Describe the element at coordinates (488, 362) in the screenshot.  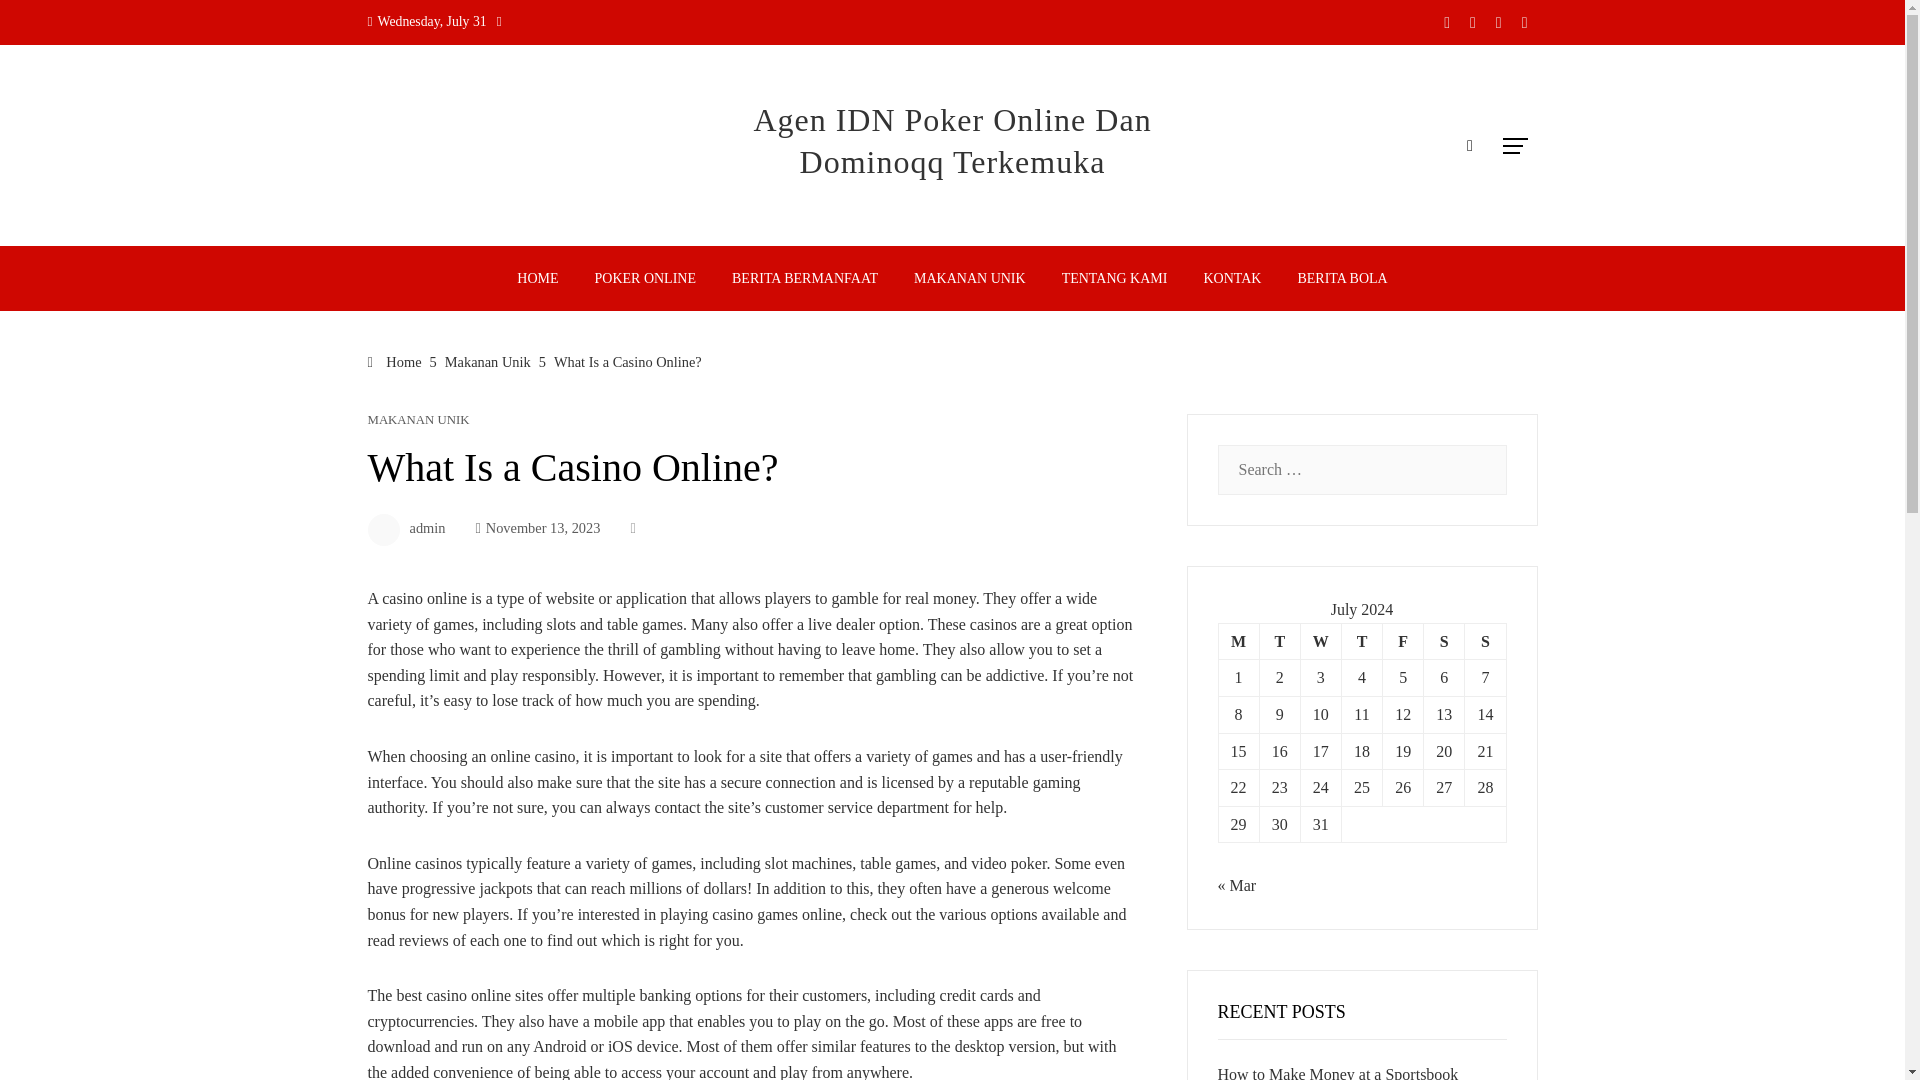
I see `Makanan Unik` at that location.